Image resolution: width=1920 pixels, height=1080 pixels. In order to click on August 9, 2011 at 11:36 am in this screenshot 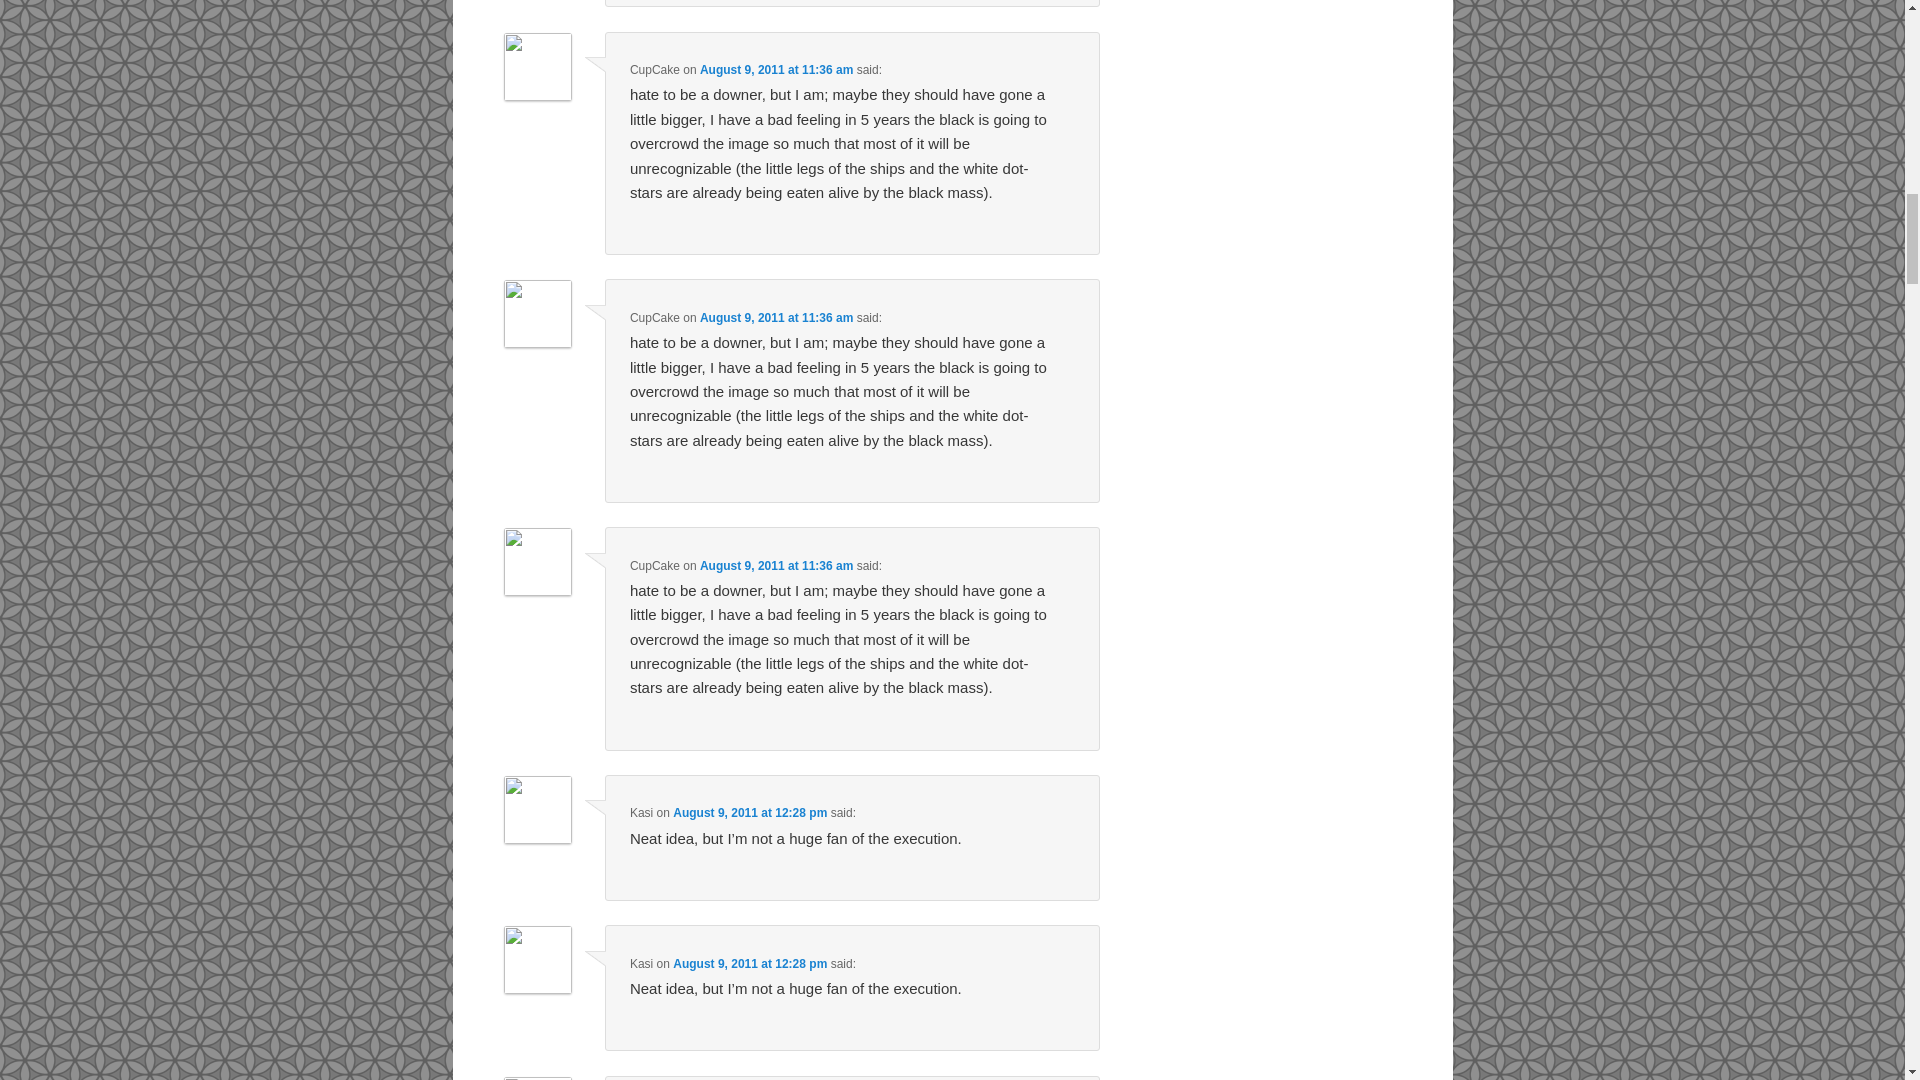, I will do `click(776, 318)`.